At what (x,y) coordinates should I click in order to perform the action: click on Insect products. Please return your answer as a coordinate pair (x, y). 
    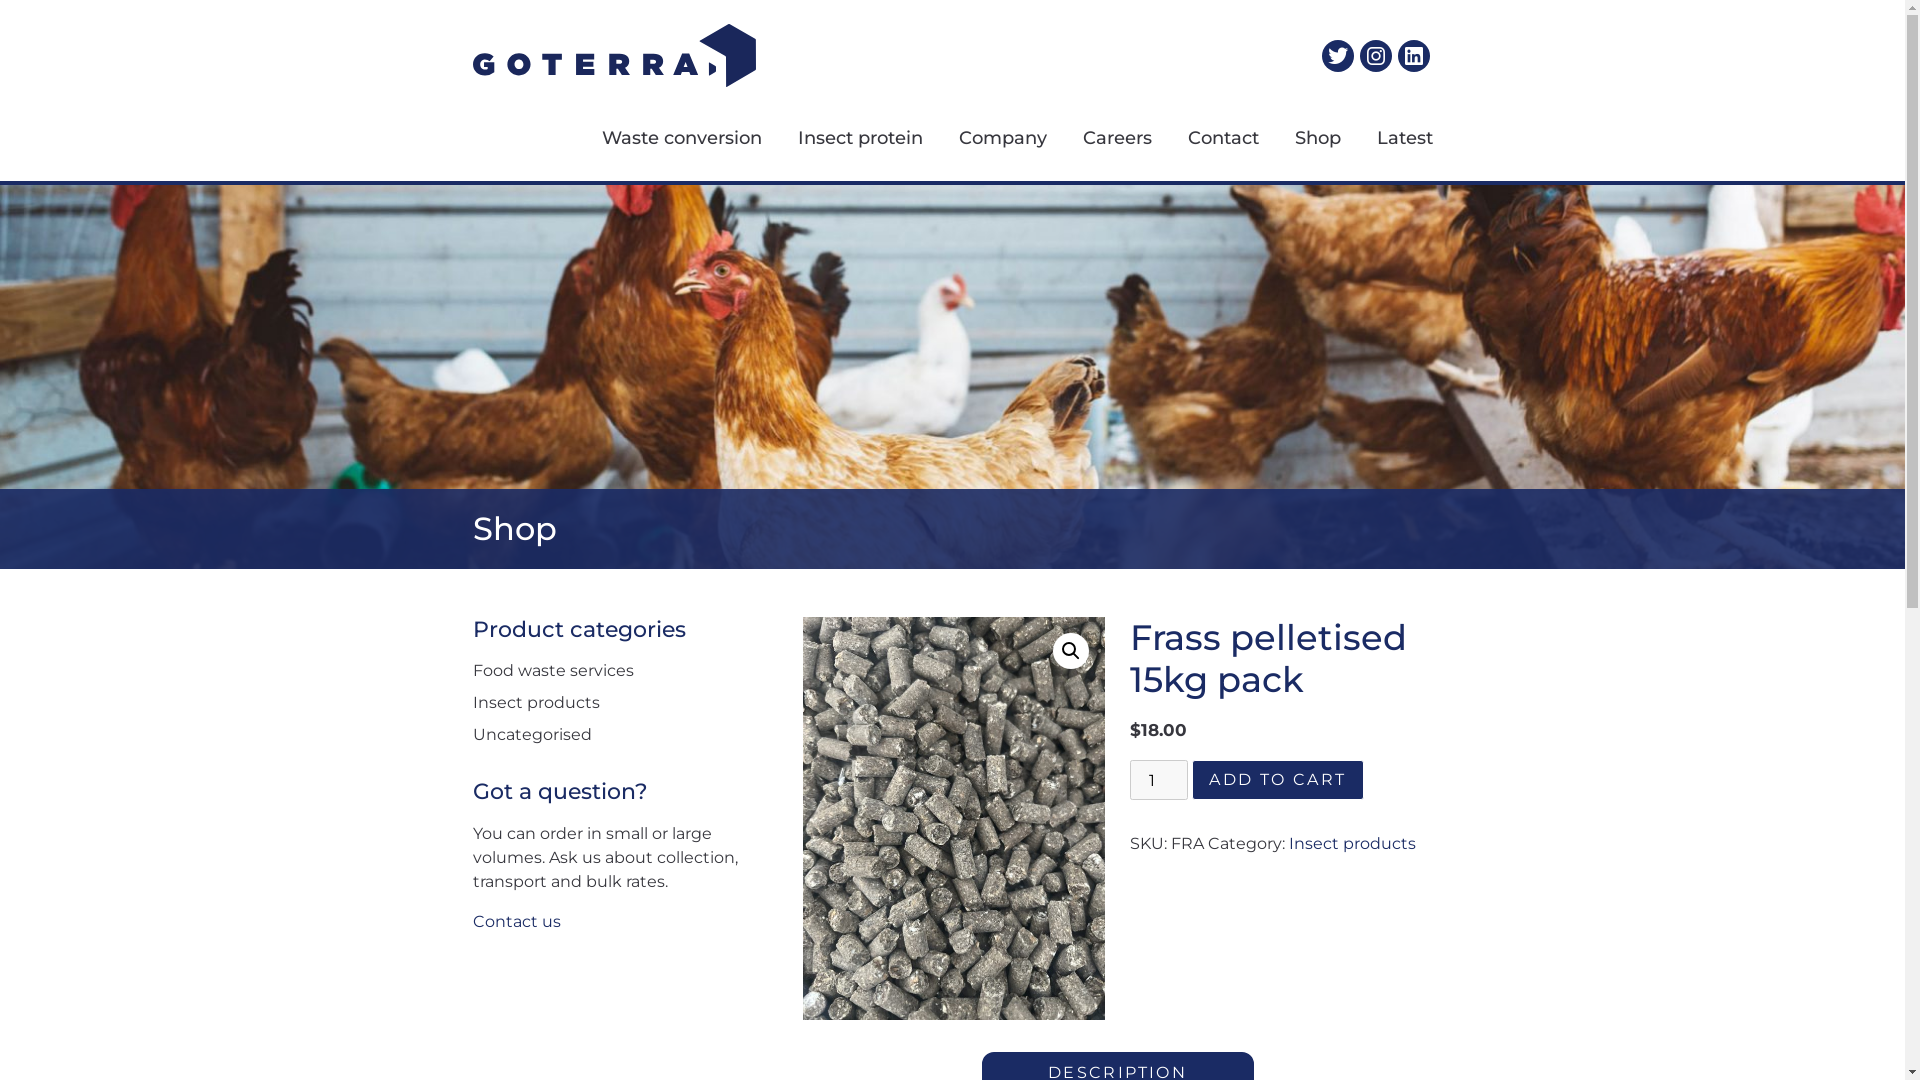
    Looking at the image, I should click on (1352, 844).